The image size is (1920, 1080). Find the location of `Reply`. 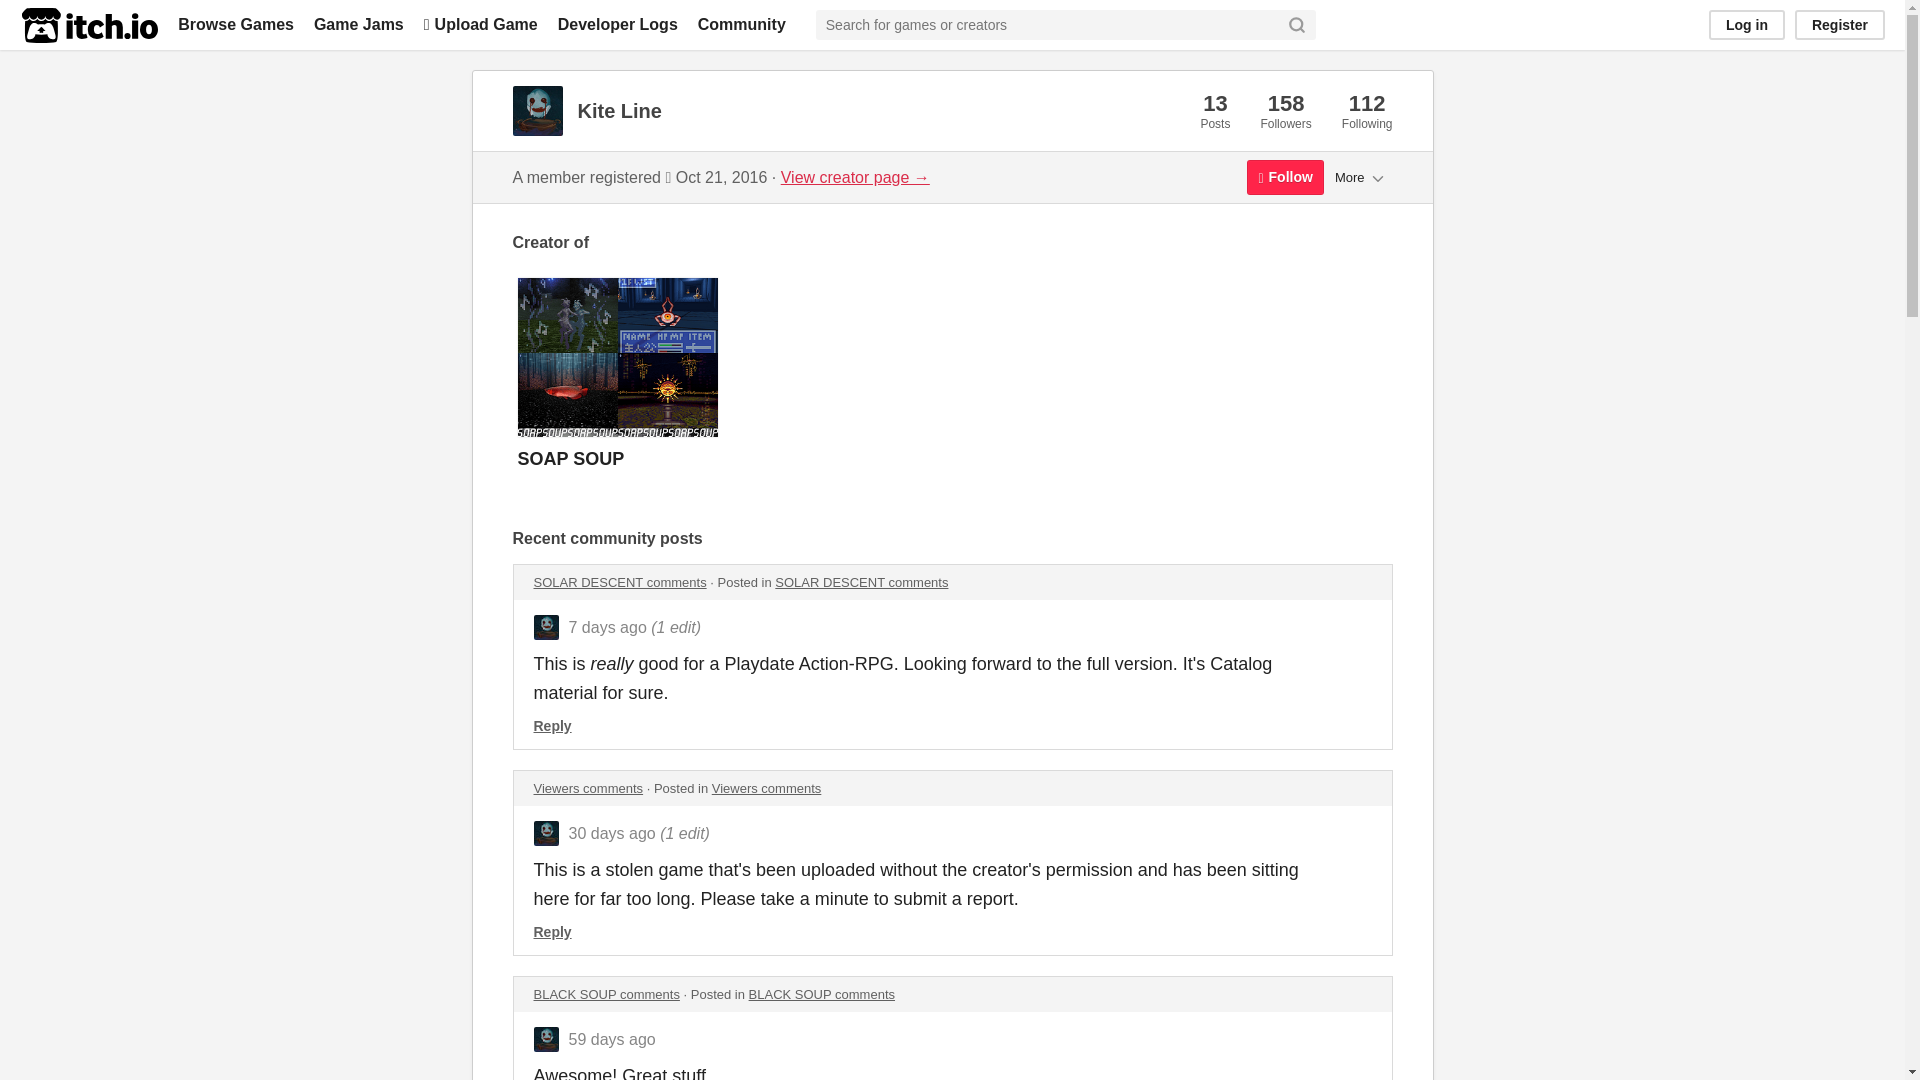

Reply is located at coordinates (552, 726).